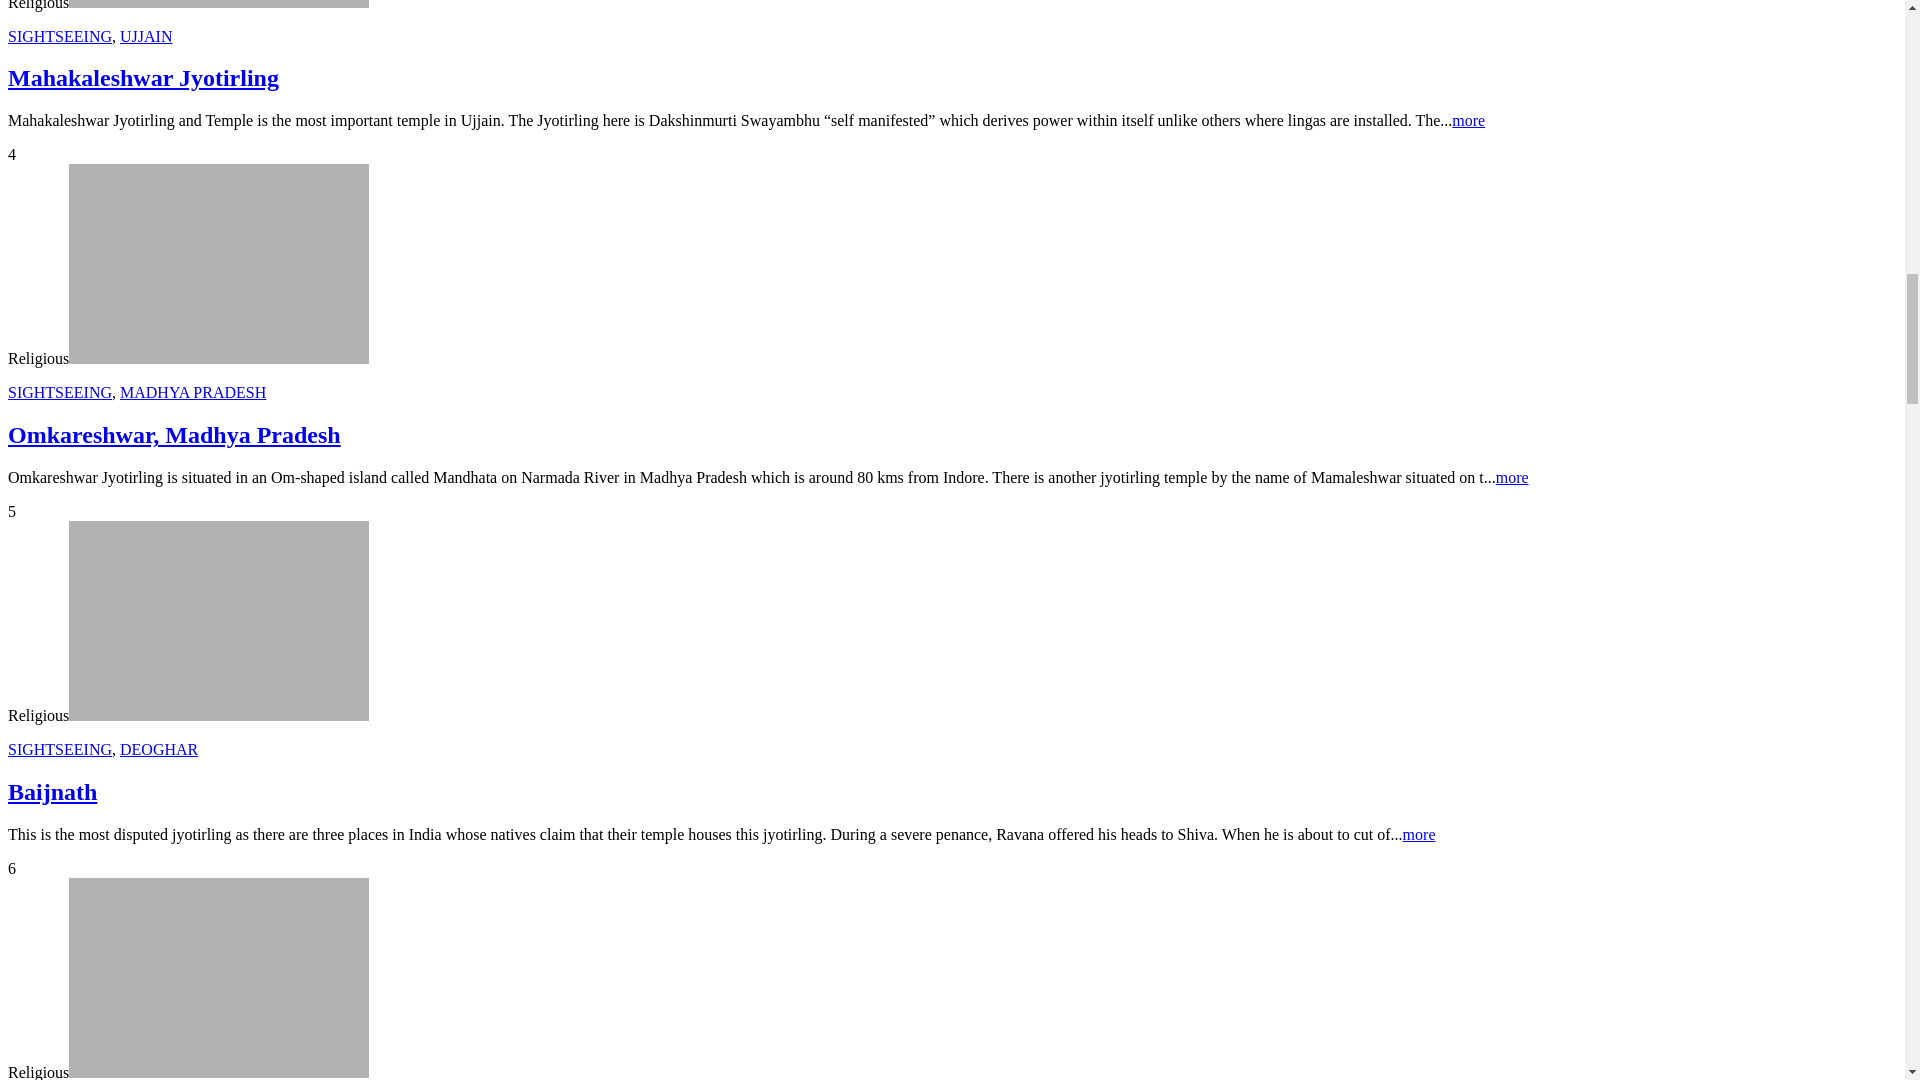 The height and width of the screenshot is (1080, 1920). Describe the element at coordinates (218, 264) in the screenshot. I see `Omkareshwar, Madhya Pradesh` at that location.